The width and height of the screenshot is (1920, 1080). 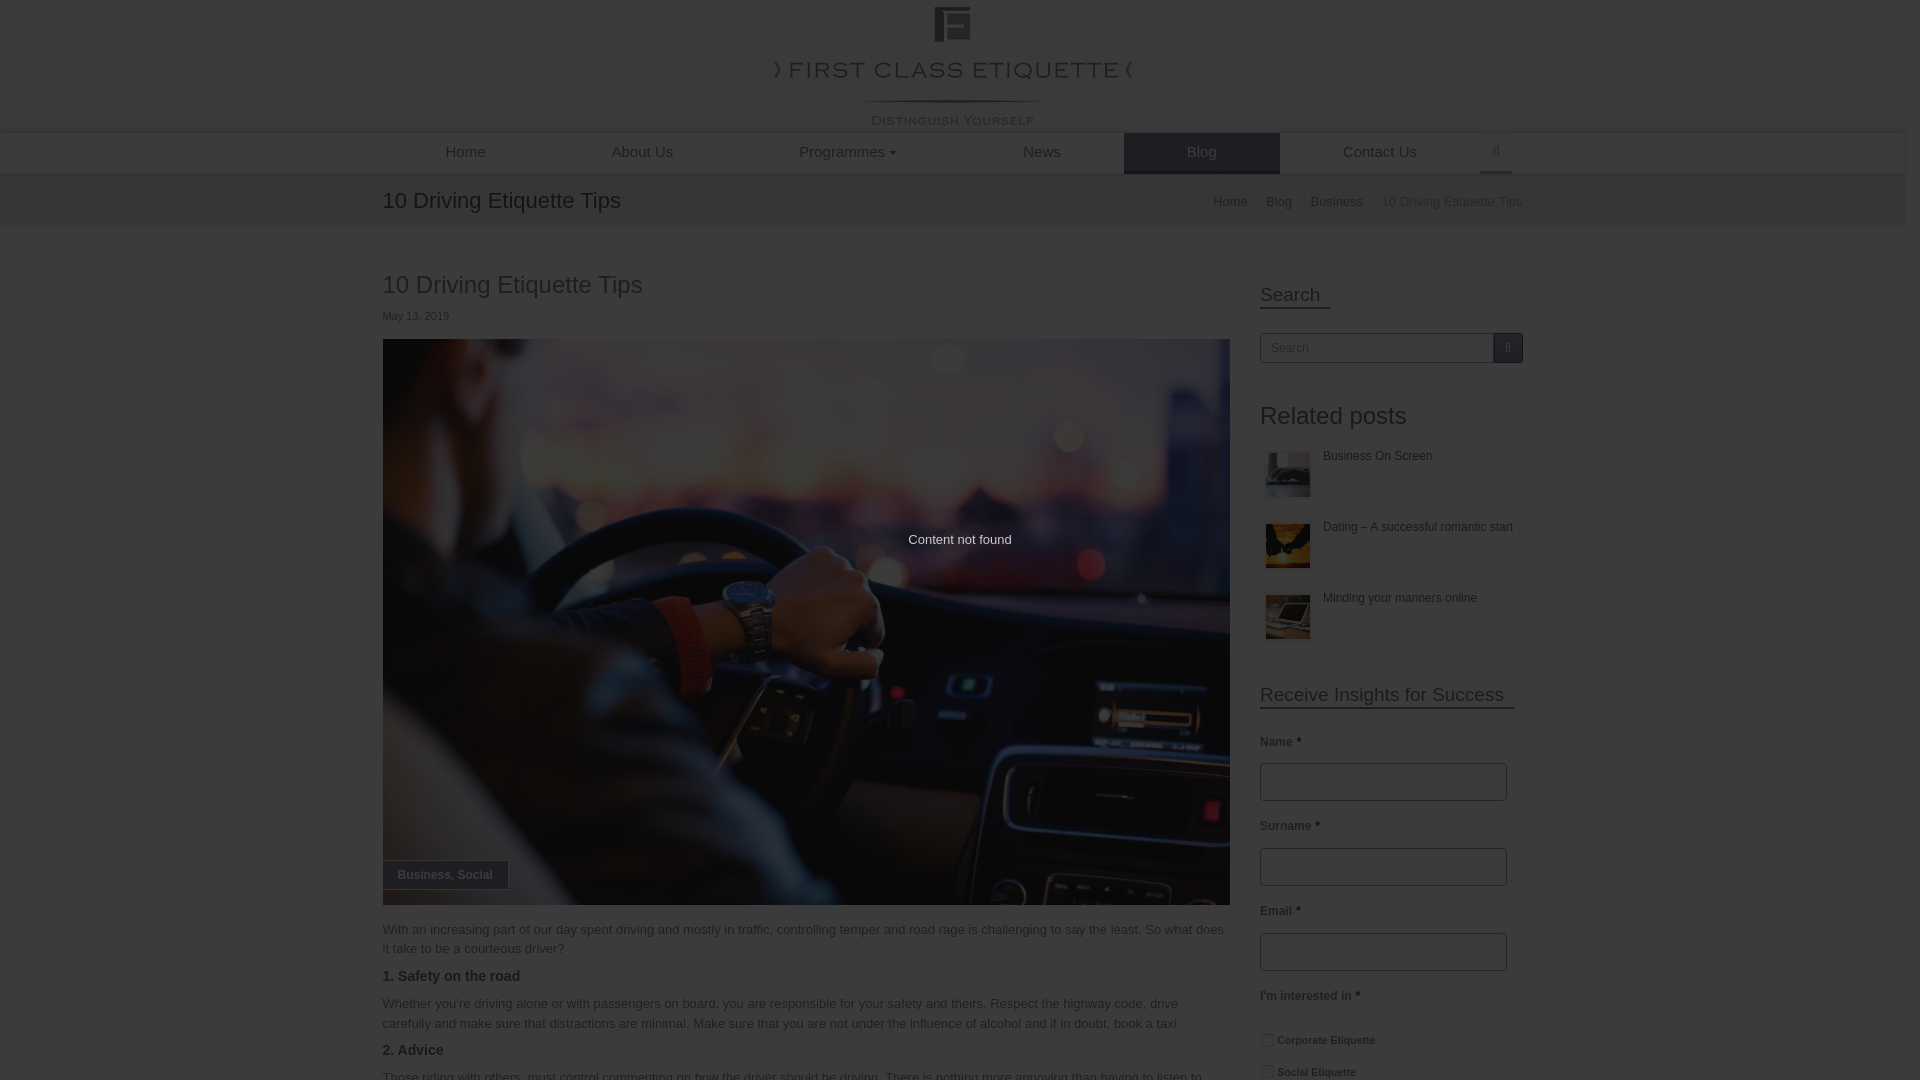 What do you see at coordinates (643, 152) in the screenshot?
I see `About Us` at bounding box center [643, 152].